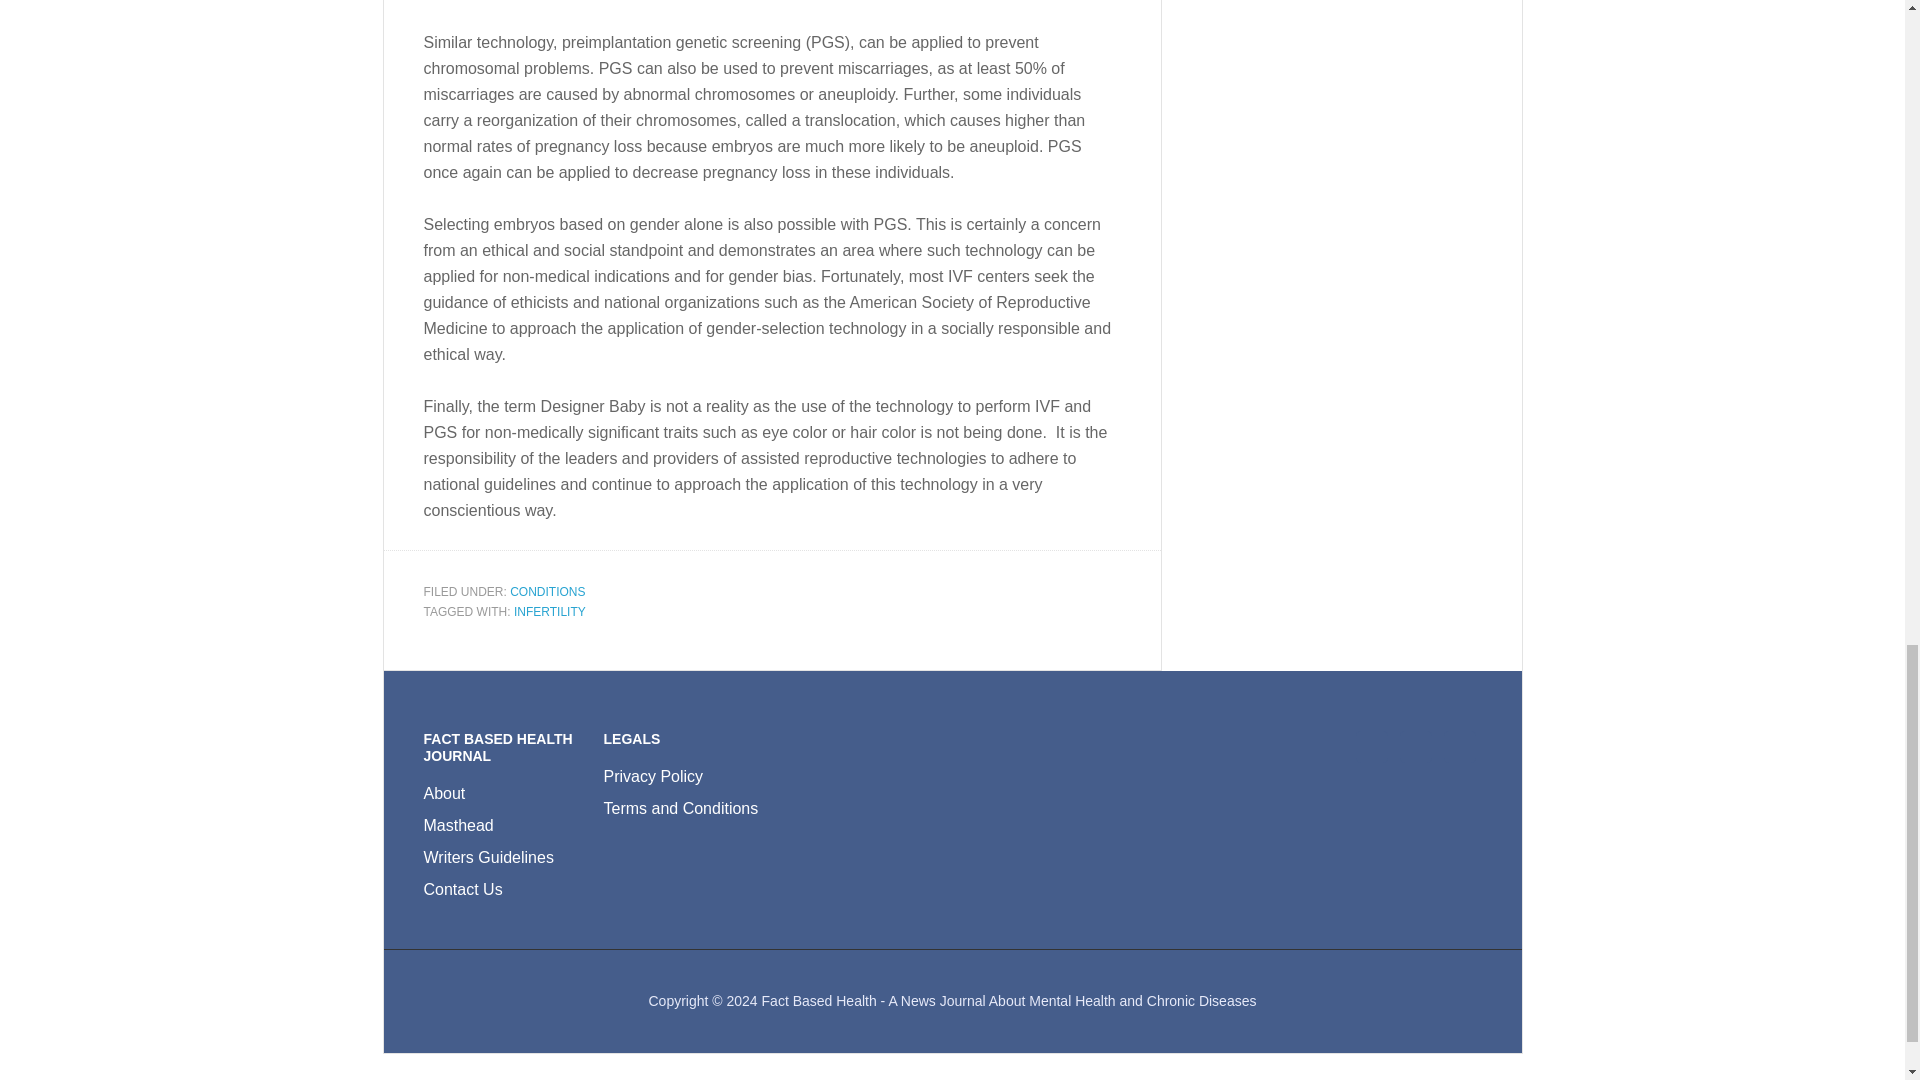 The height and width of the screenshot is (1080, 1920). I want to click on Terms and Conditions, so click(681, 808).